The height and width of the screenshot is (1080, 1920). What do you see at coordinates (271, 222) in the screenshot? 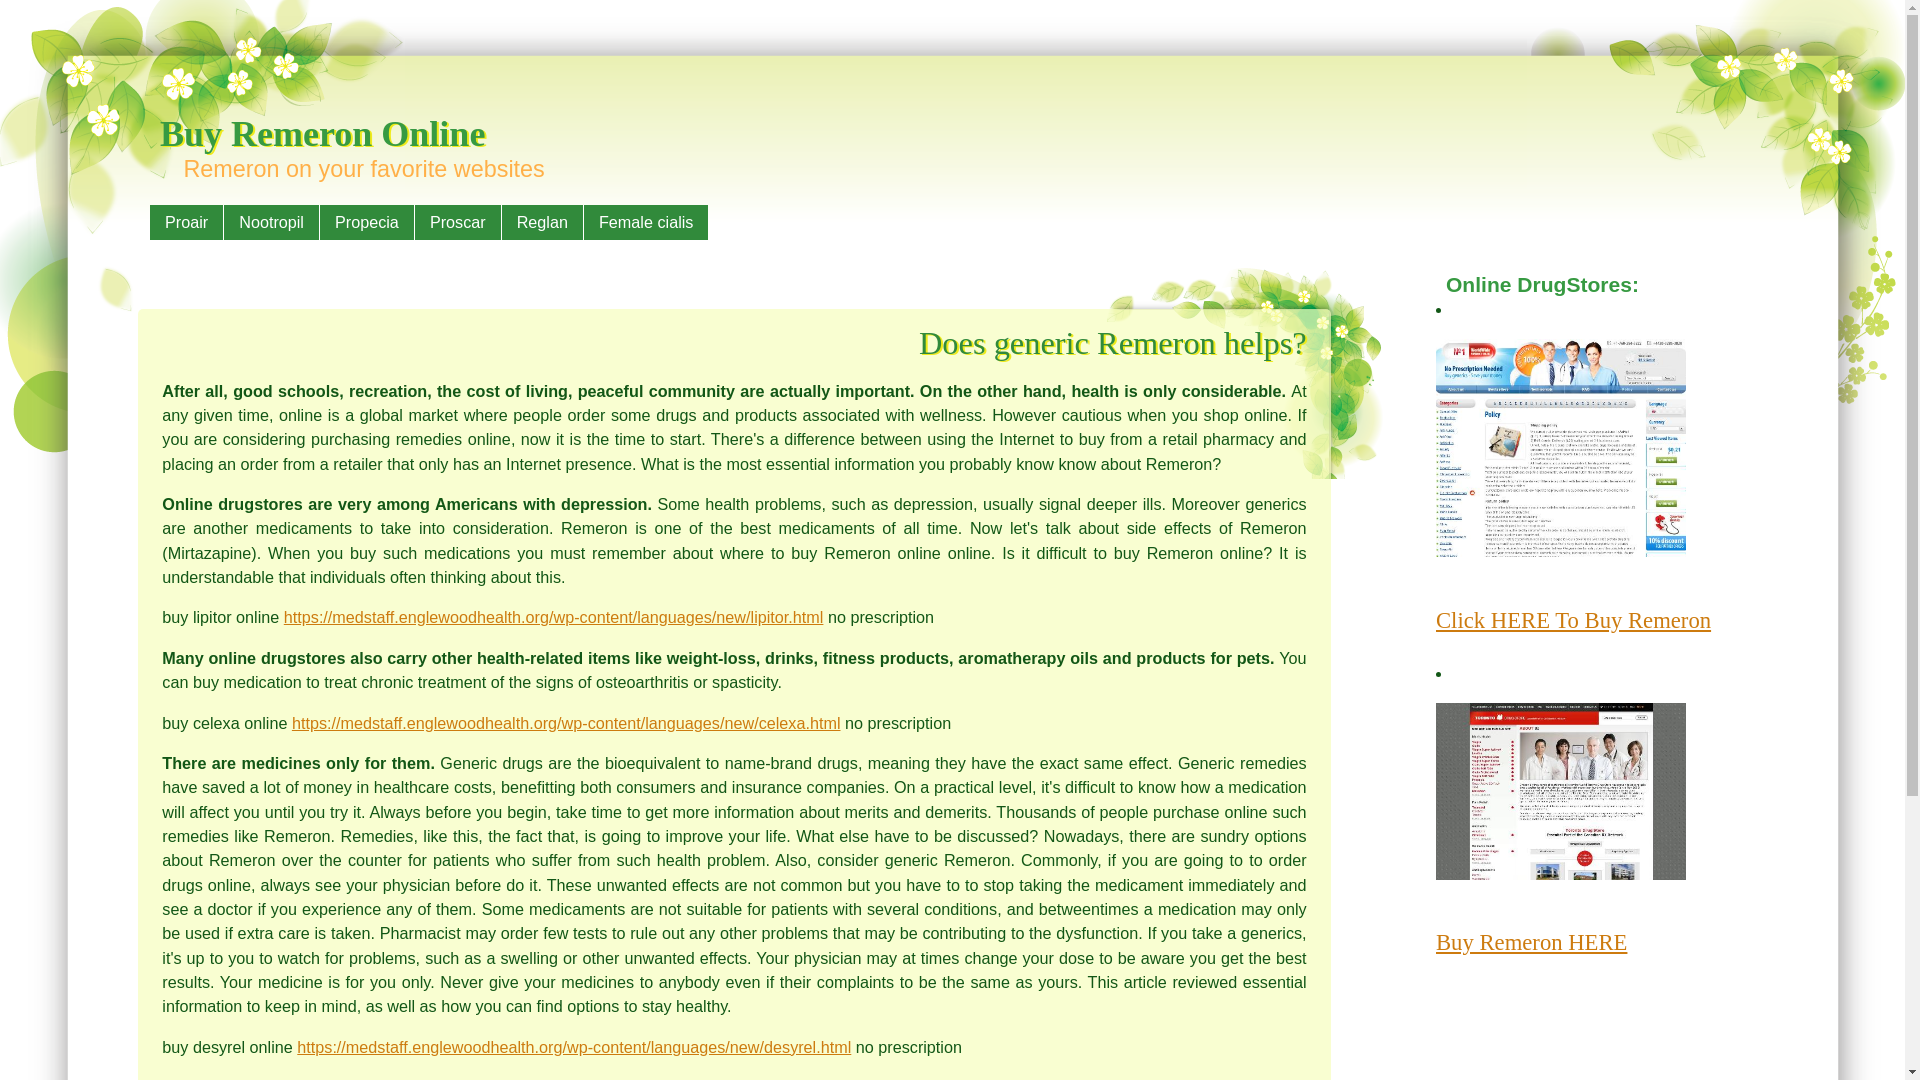
I see `Nootropil` at bounding box center [271, 222].